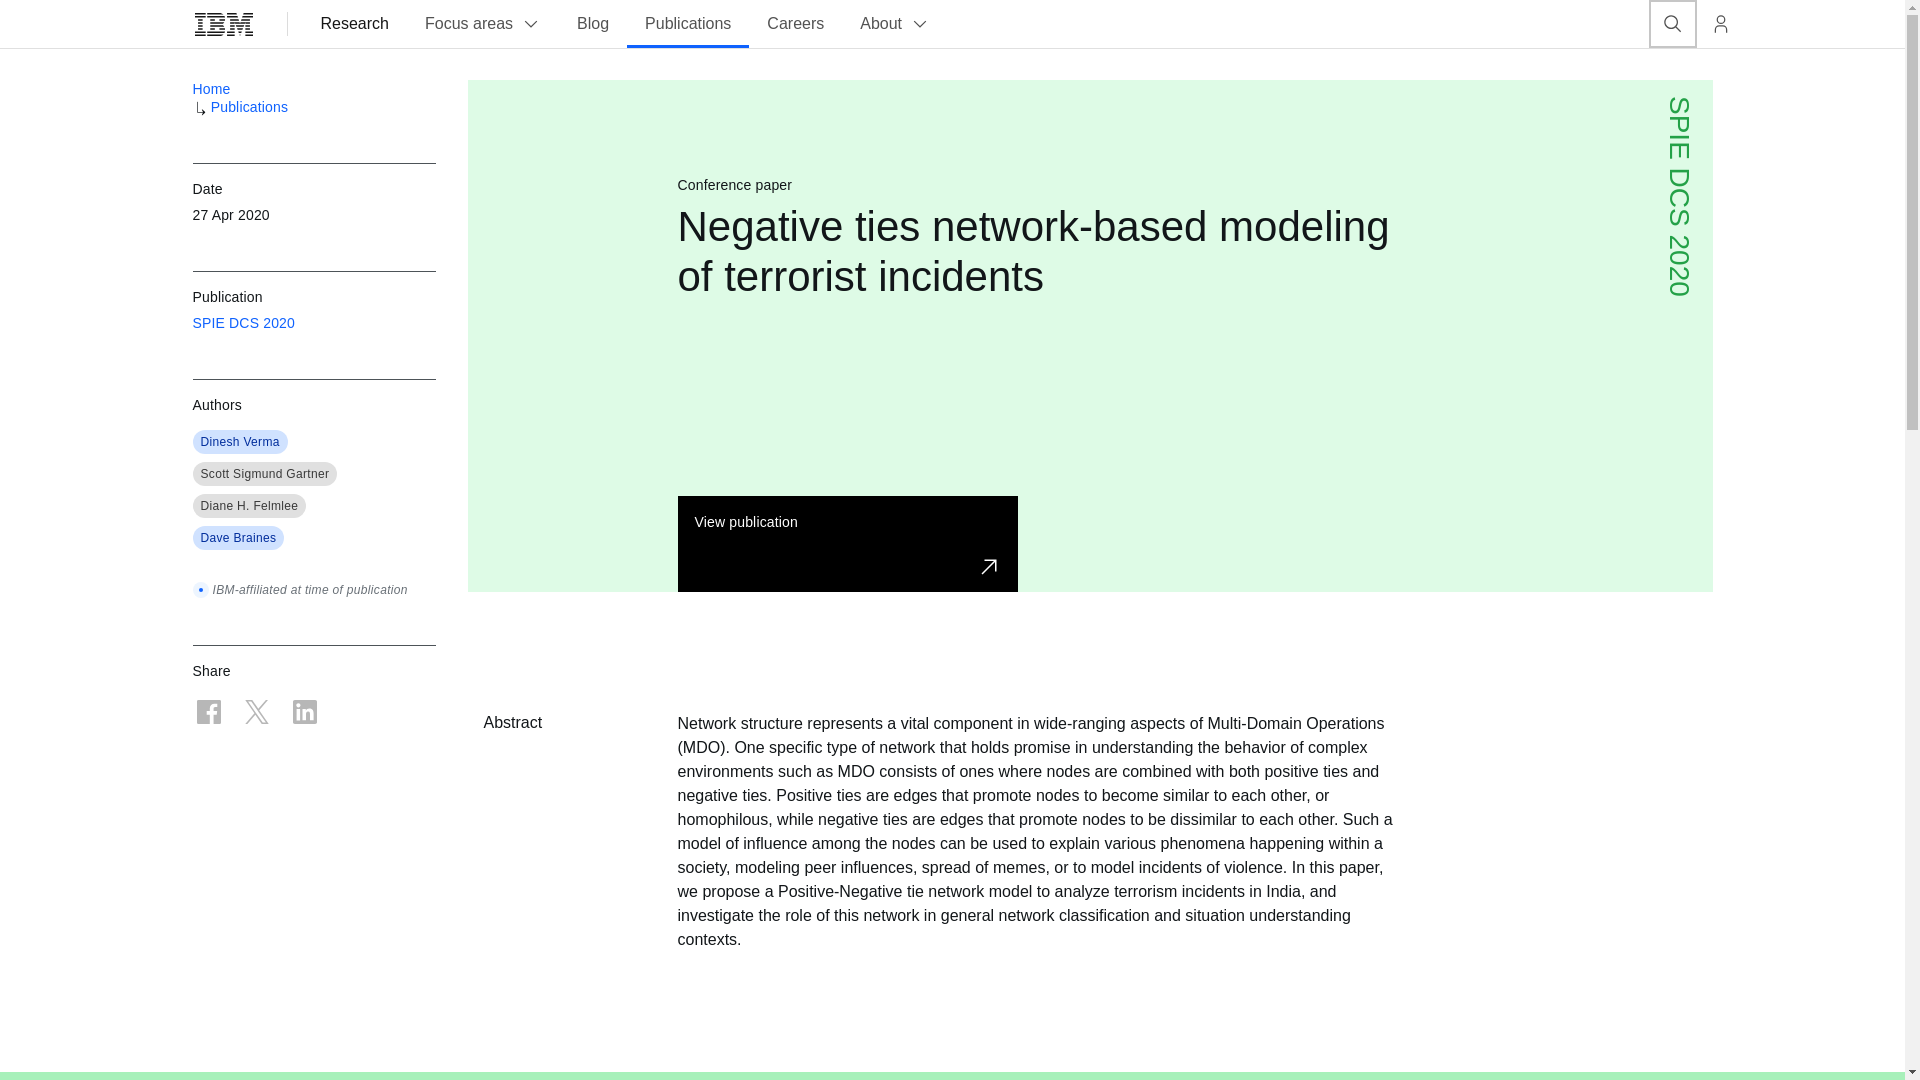  What do you see at coordinates (264, 473) in the screenshot?
I see `Scott Sigmund Gartner` at bounding box center [264, 473].